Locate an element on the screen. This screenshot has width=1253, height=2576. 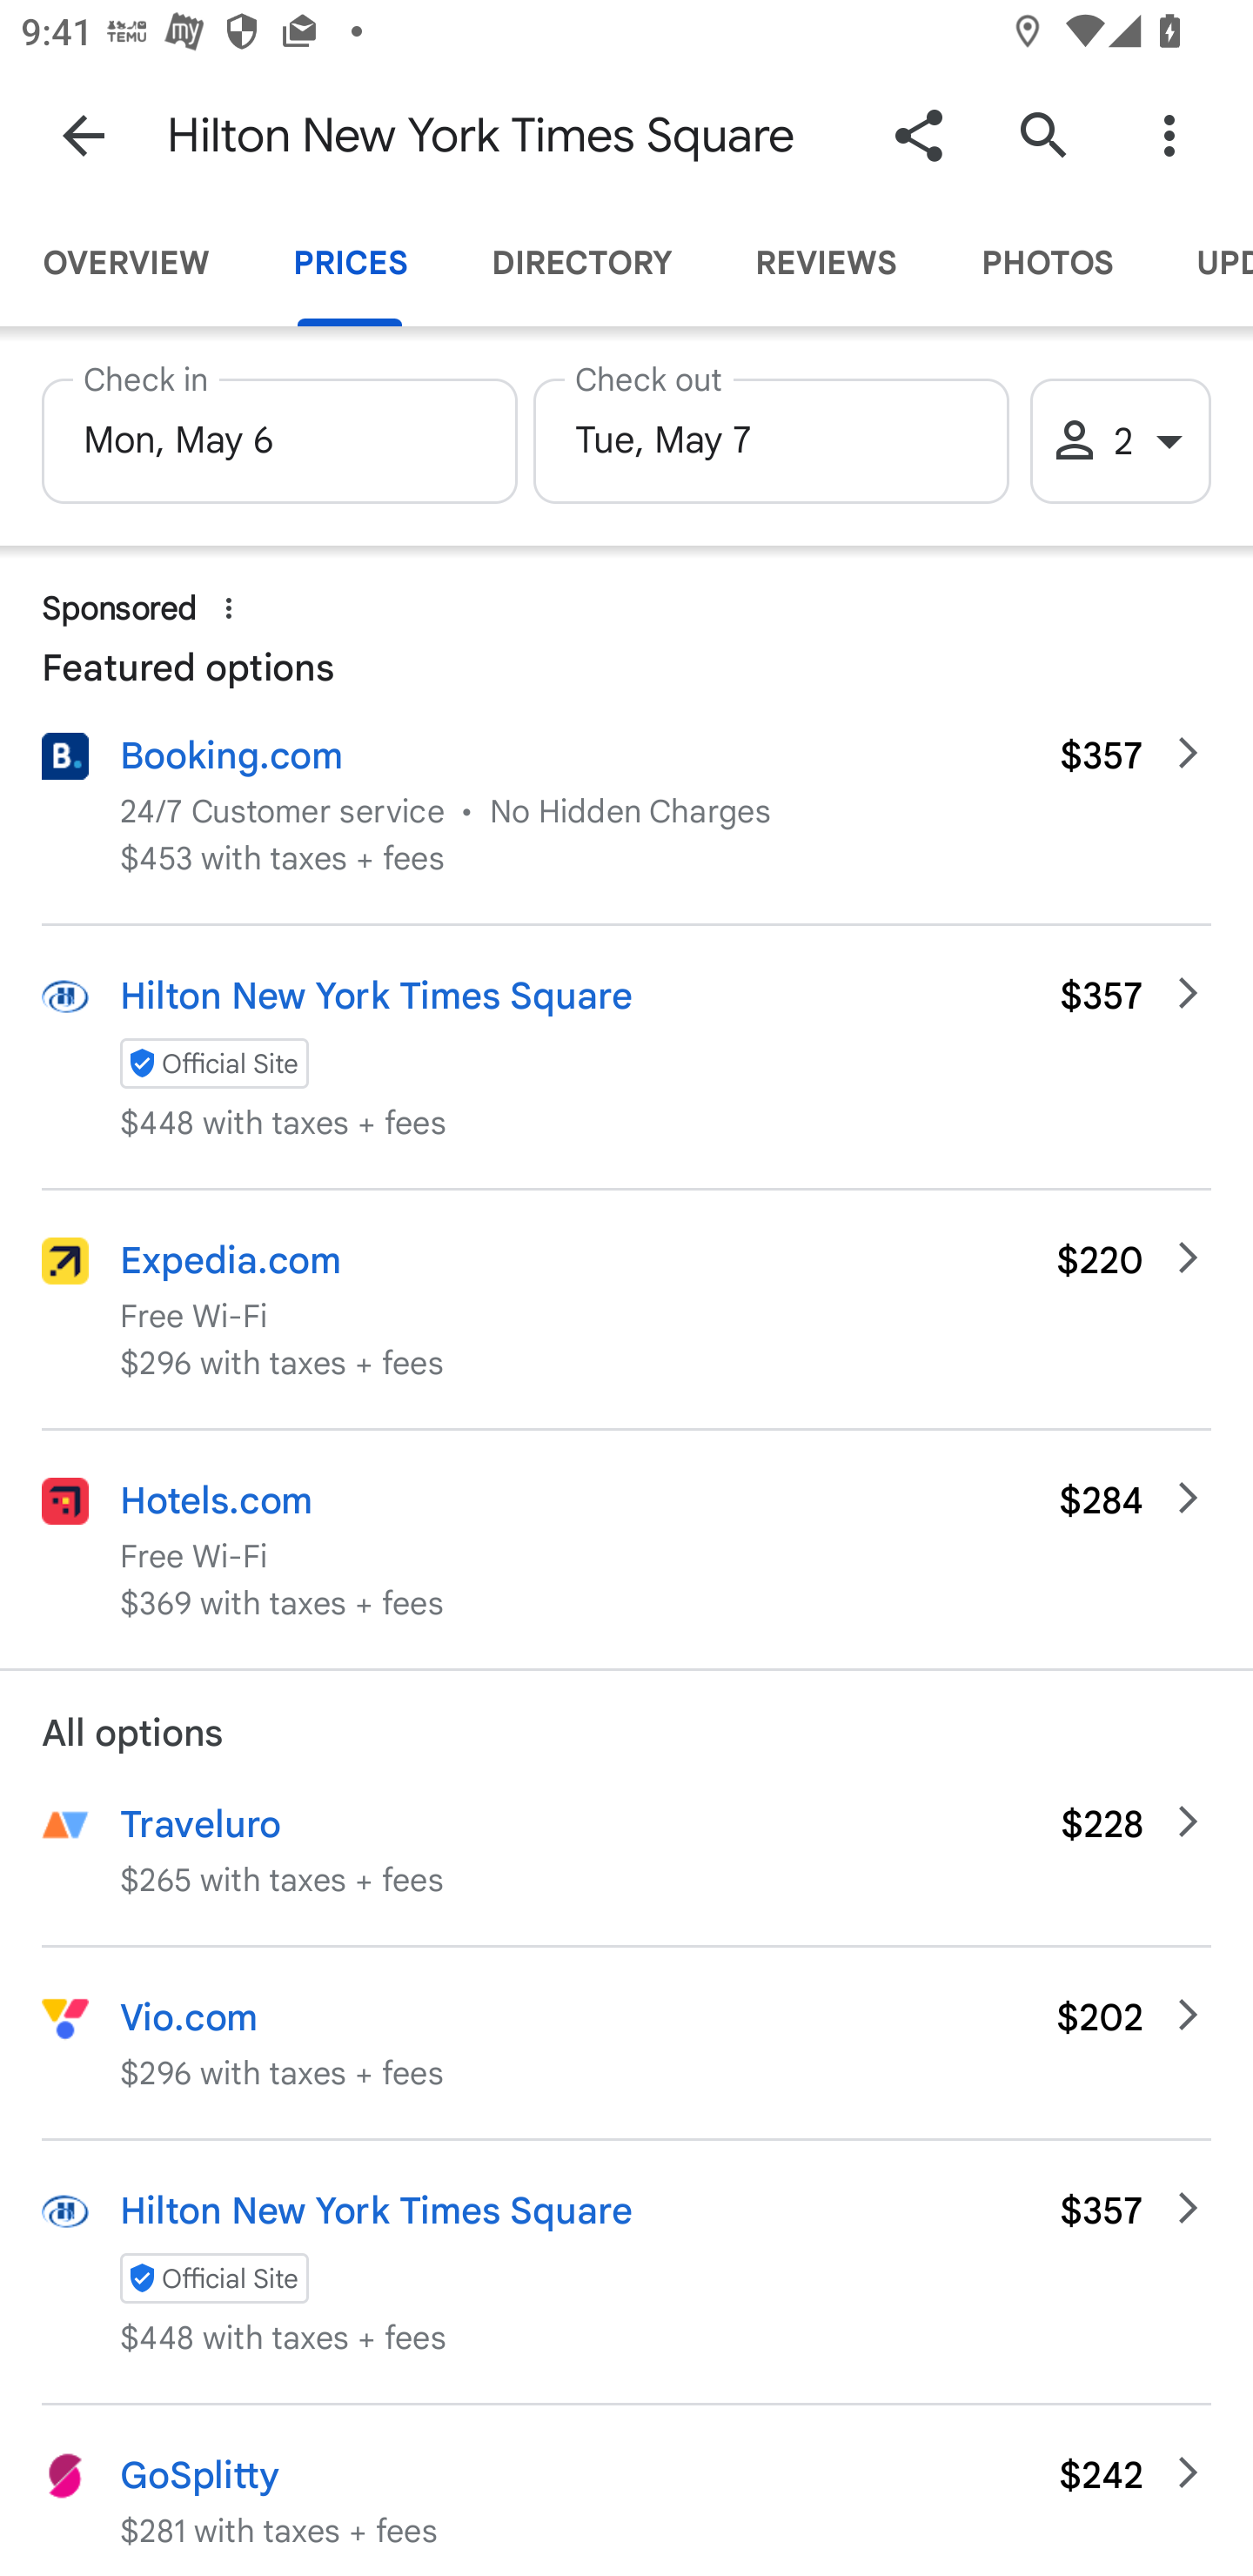
PHOTOS Photos is located at coordinates (1046, 263).